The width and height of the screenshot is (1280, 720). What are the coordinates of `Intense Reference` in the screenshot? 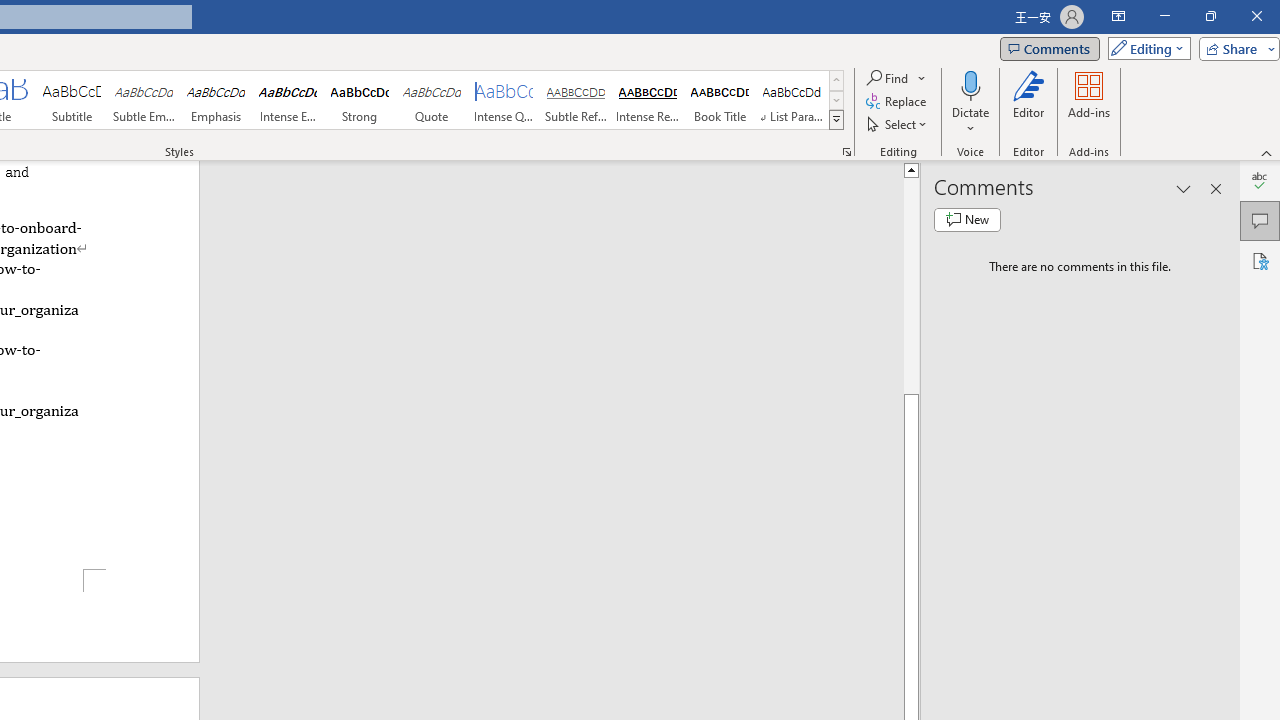 It's located at (647, 100).